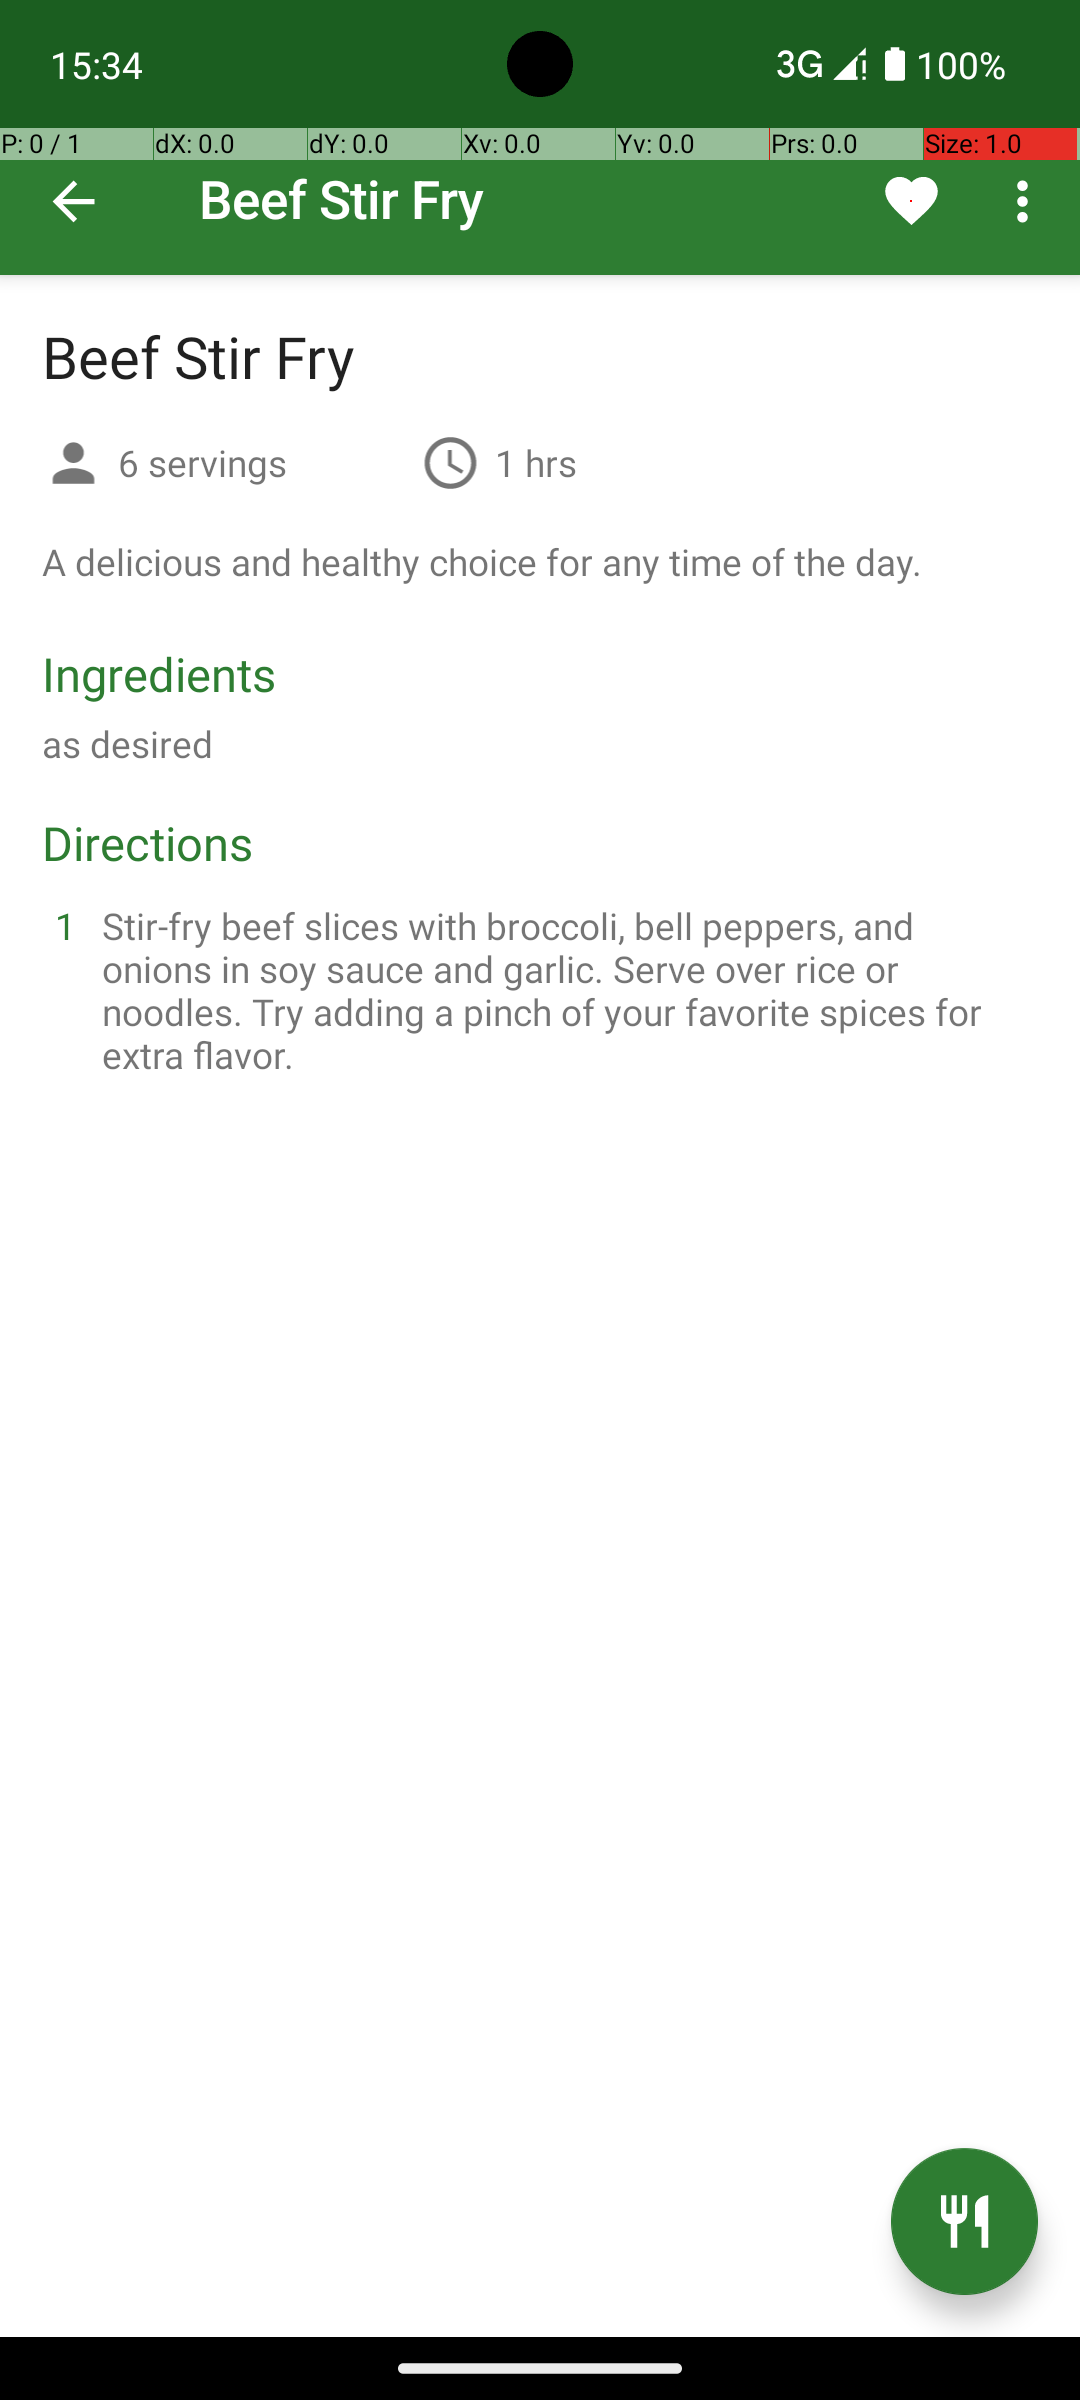 The image size is (1080, 2400). Describe the element at coordinates (74, 466) in the screenshot. I see `Servings` at that location.